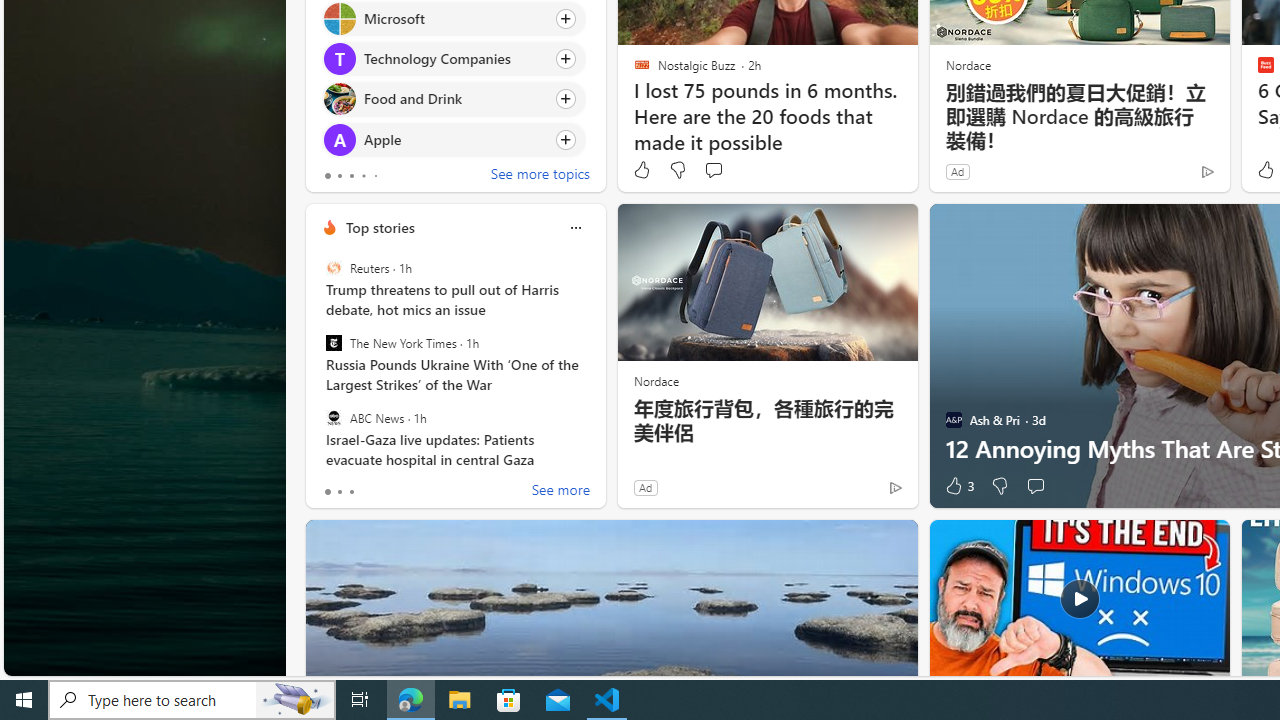 This screenshot has width=1280, height=720. Describe the element at coordinates (338, 18) in the screenshot. I see `Microsoft` at that location.